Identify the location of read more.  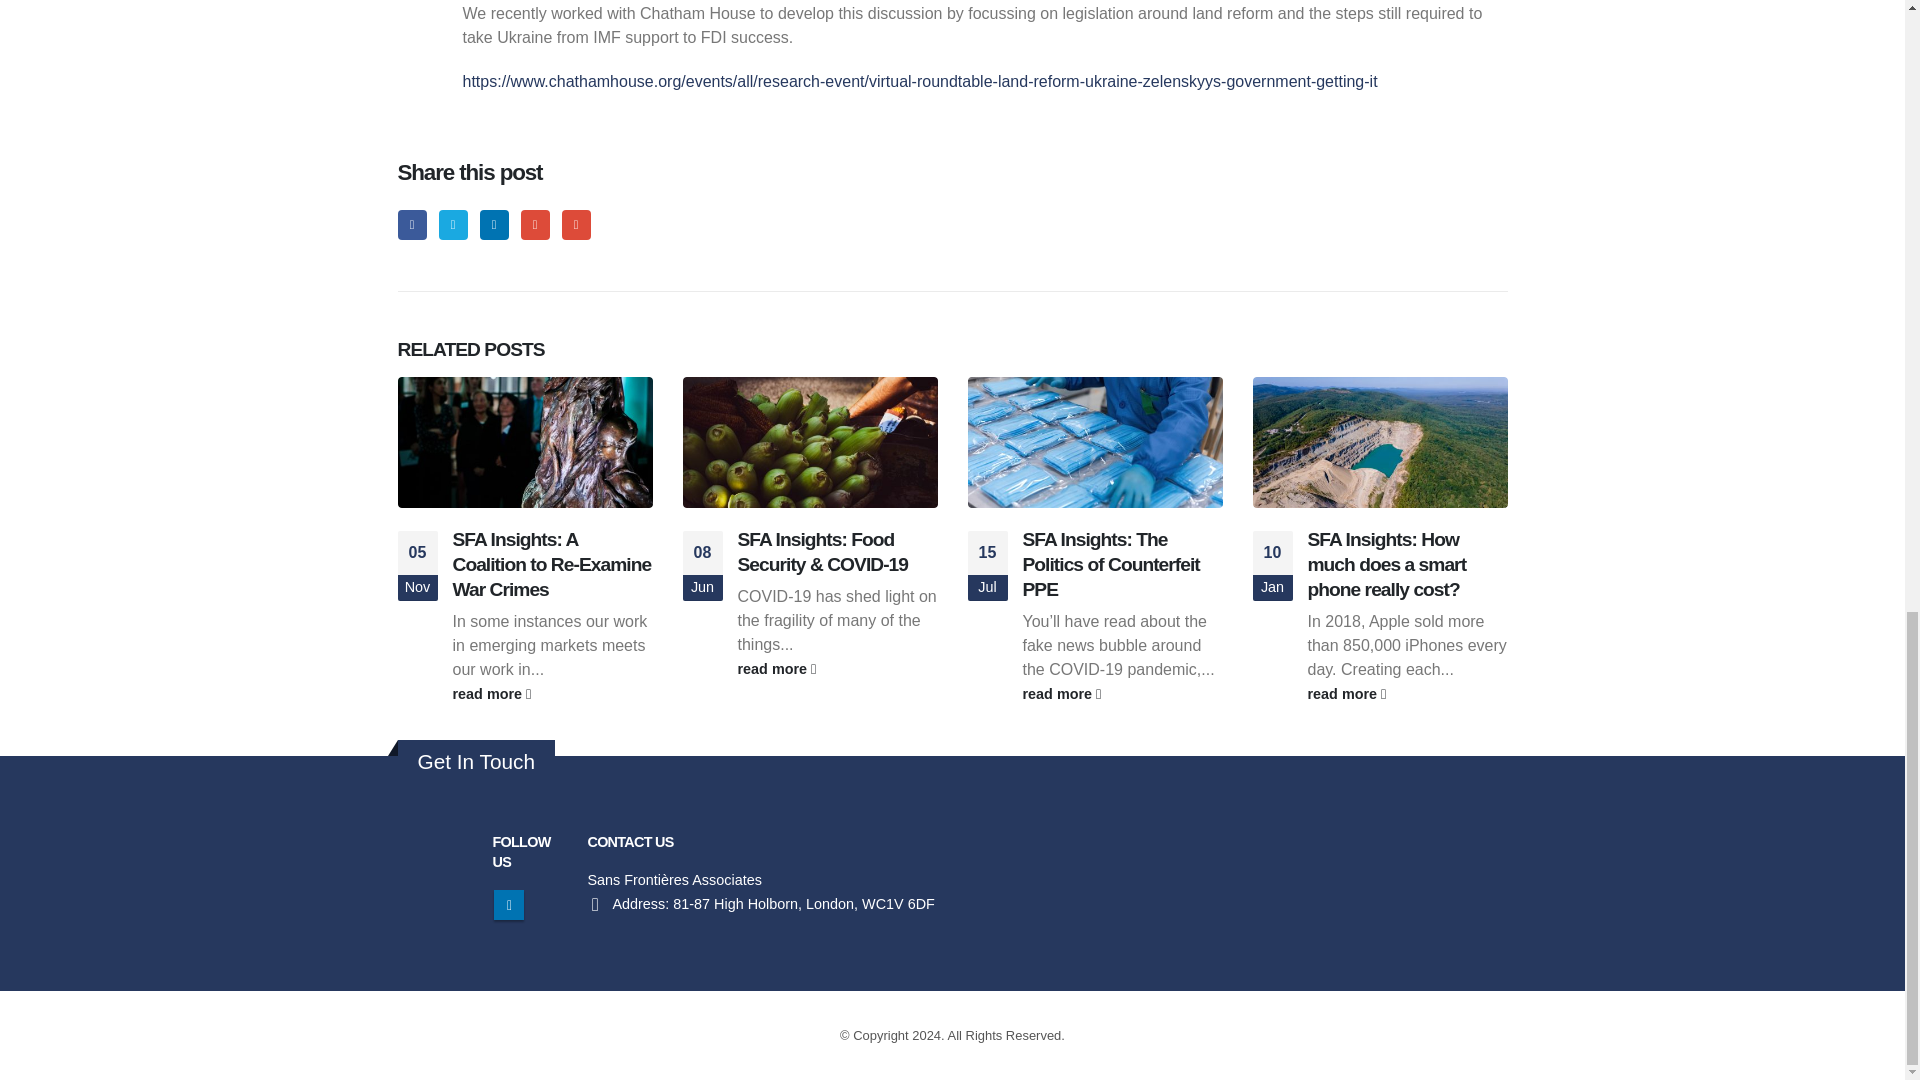
(1121, 694).